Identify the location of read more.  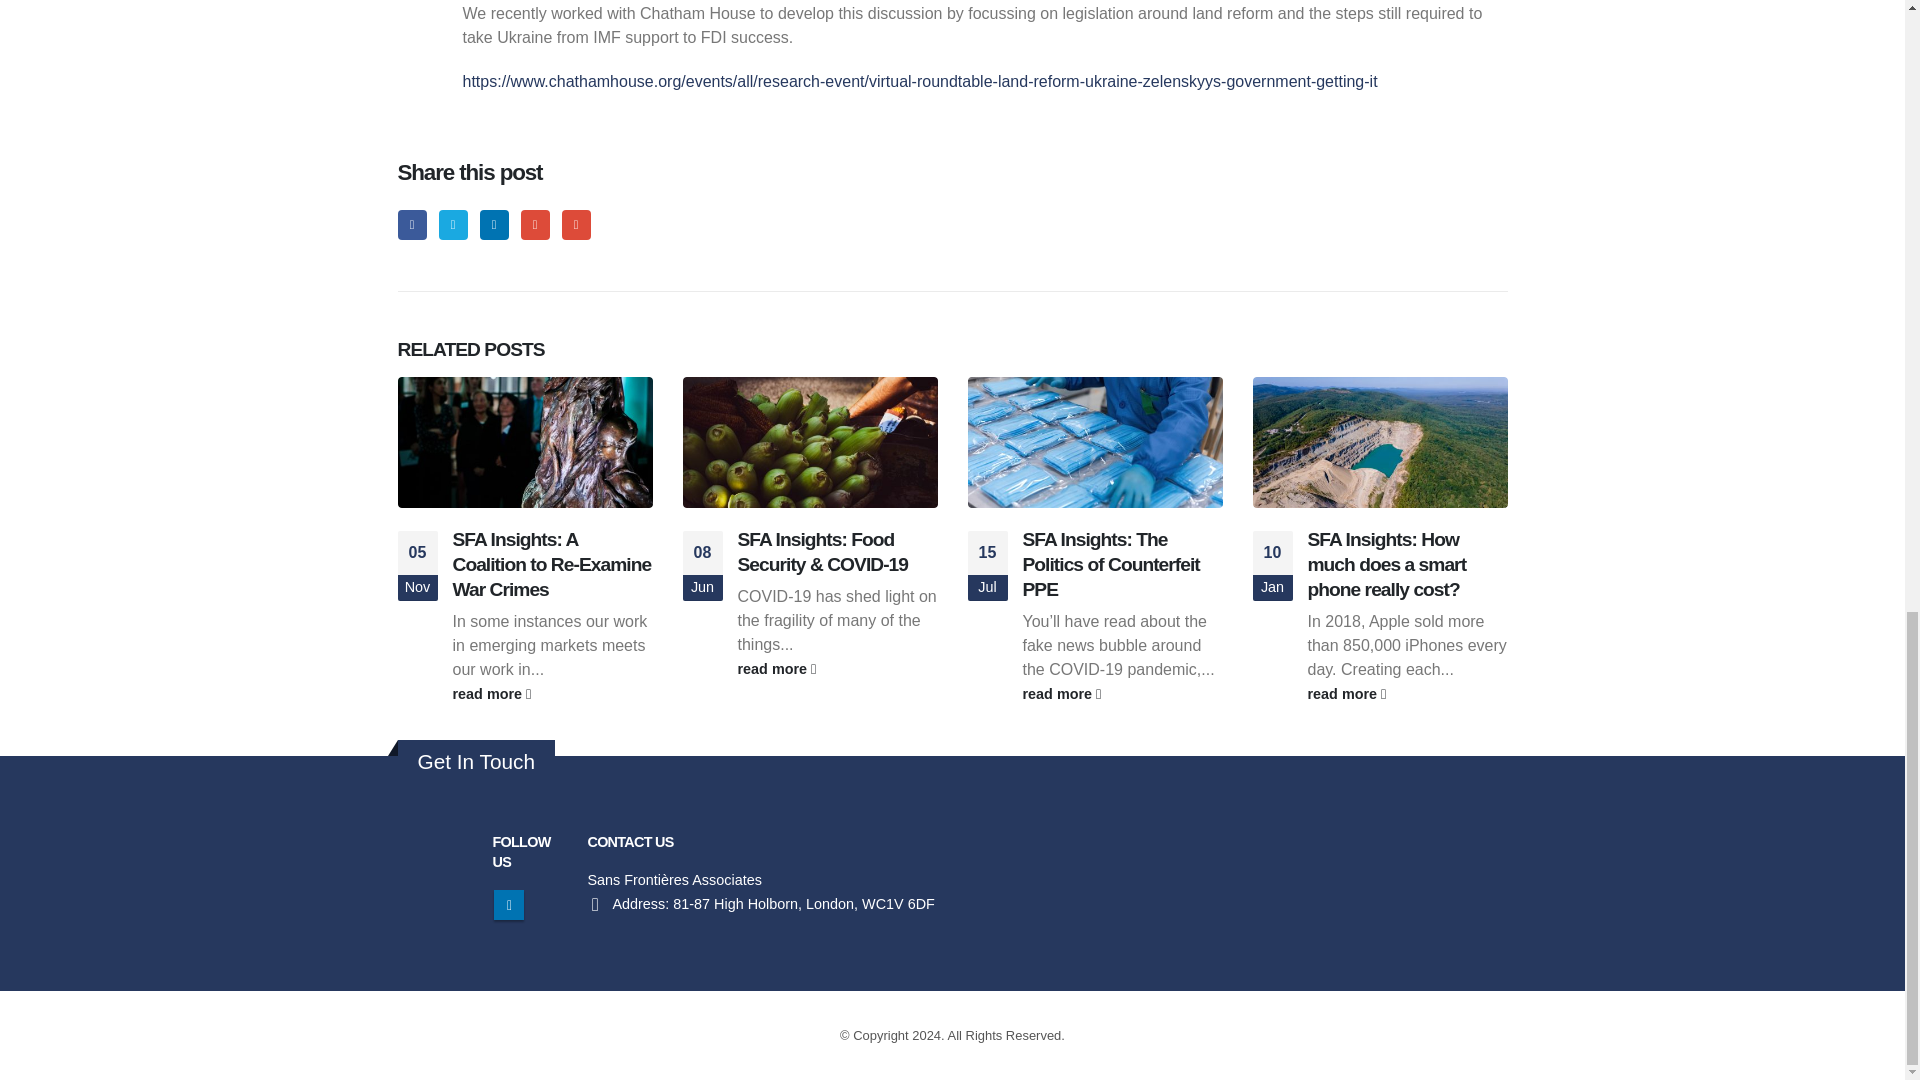
(1121, 694).